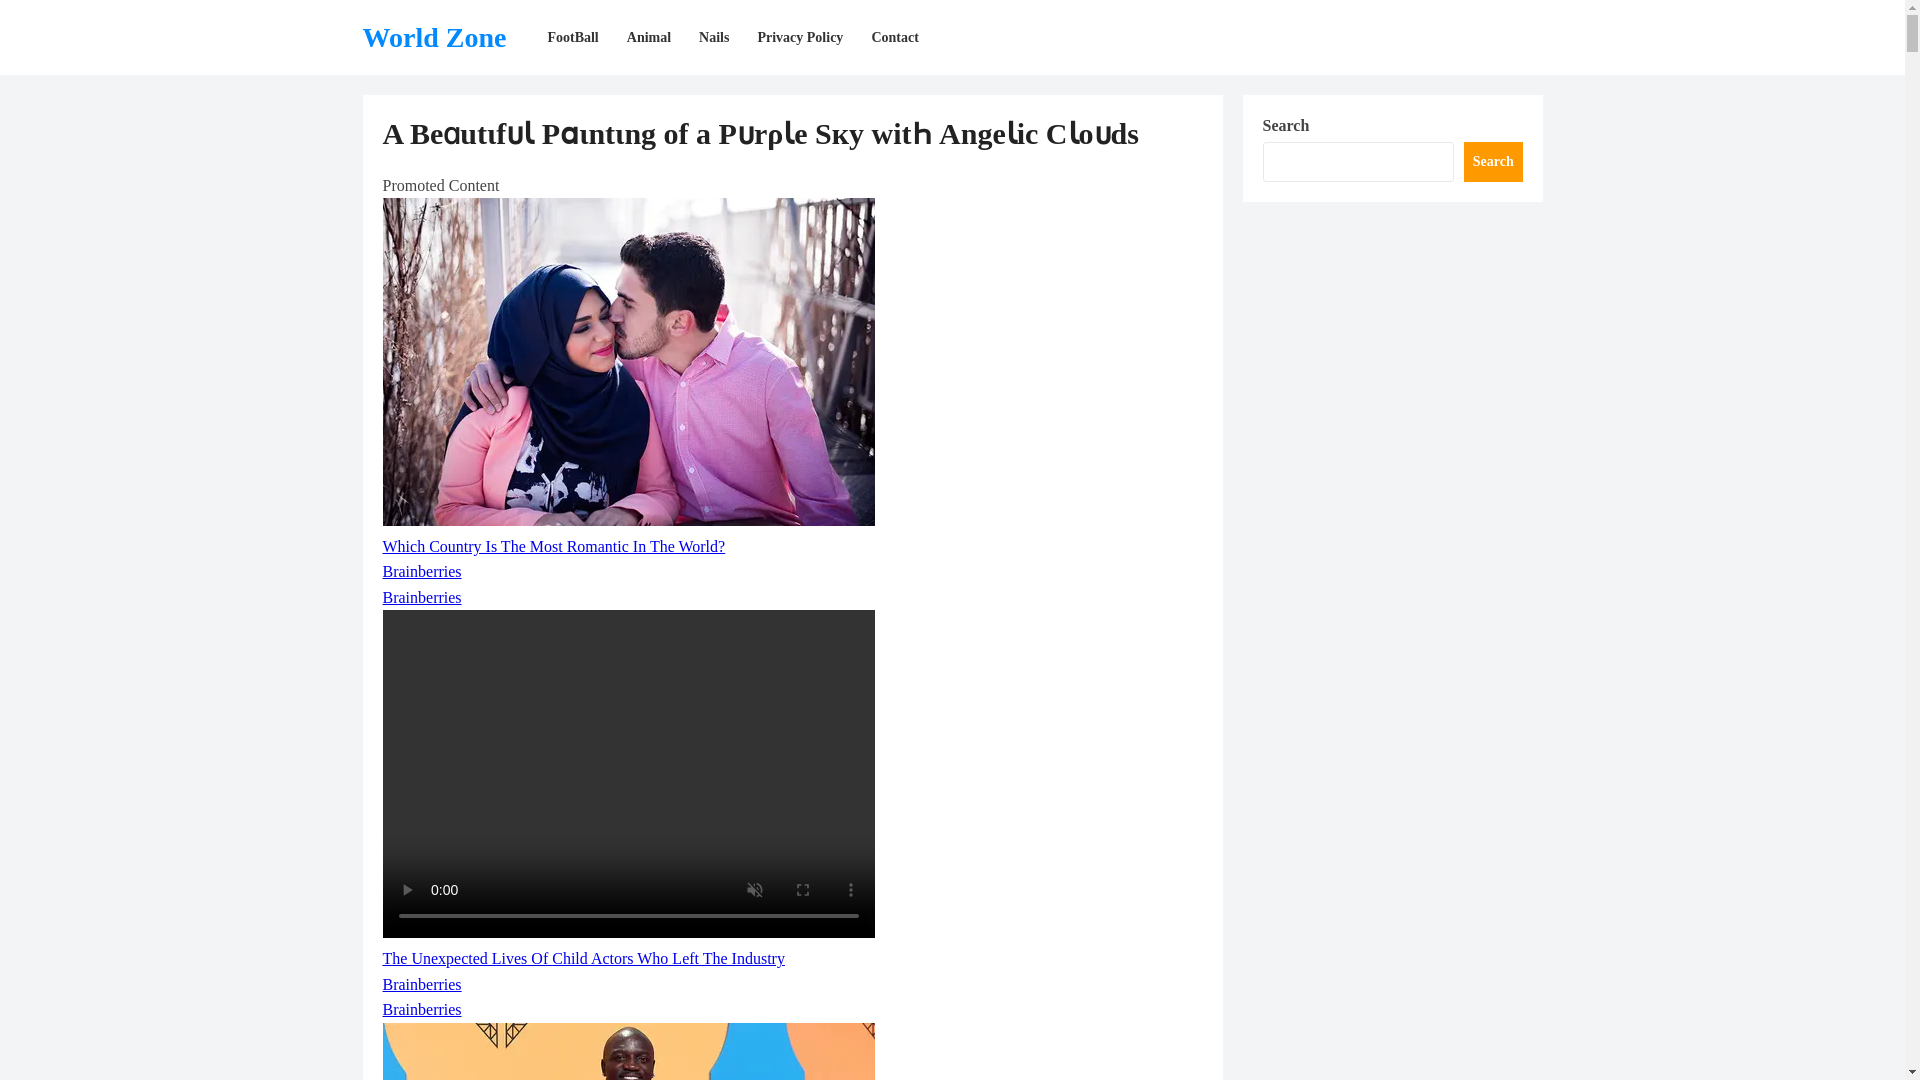  What do you see at coordinates (799, 37) in the screenshot?
I see `Privacy Policy` at bounding box center [799, 37].